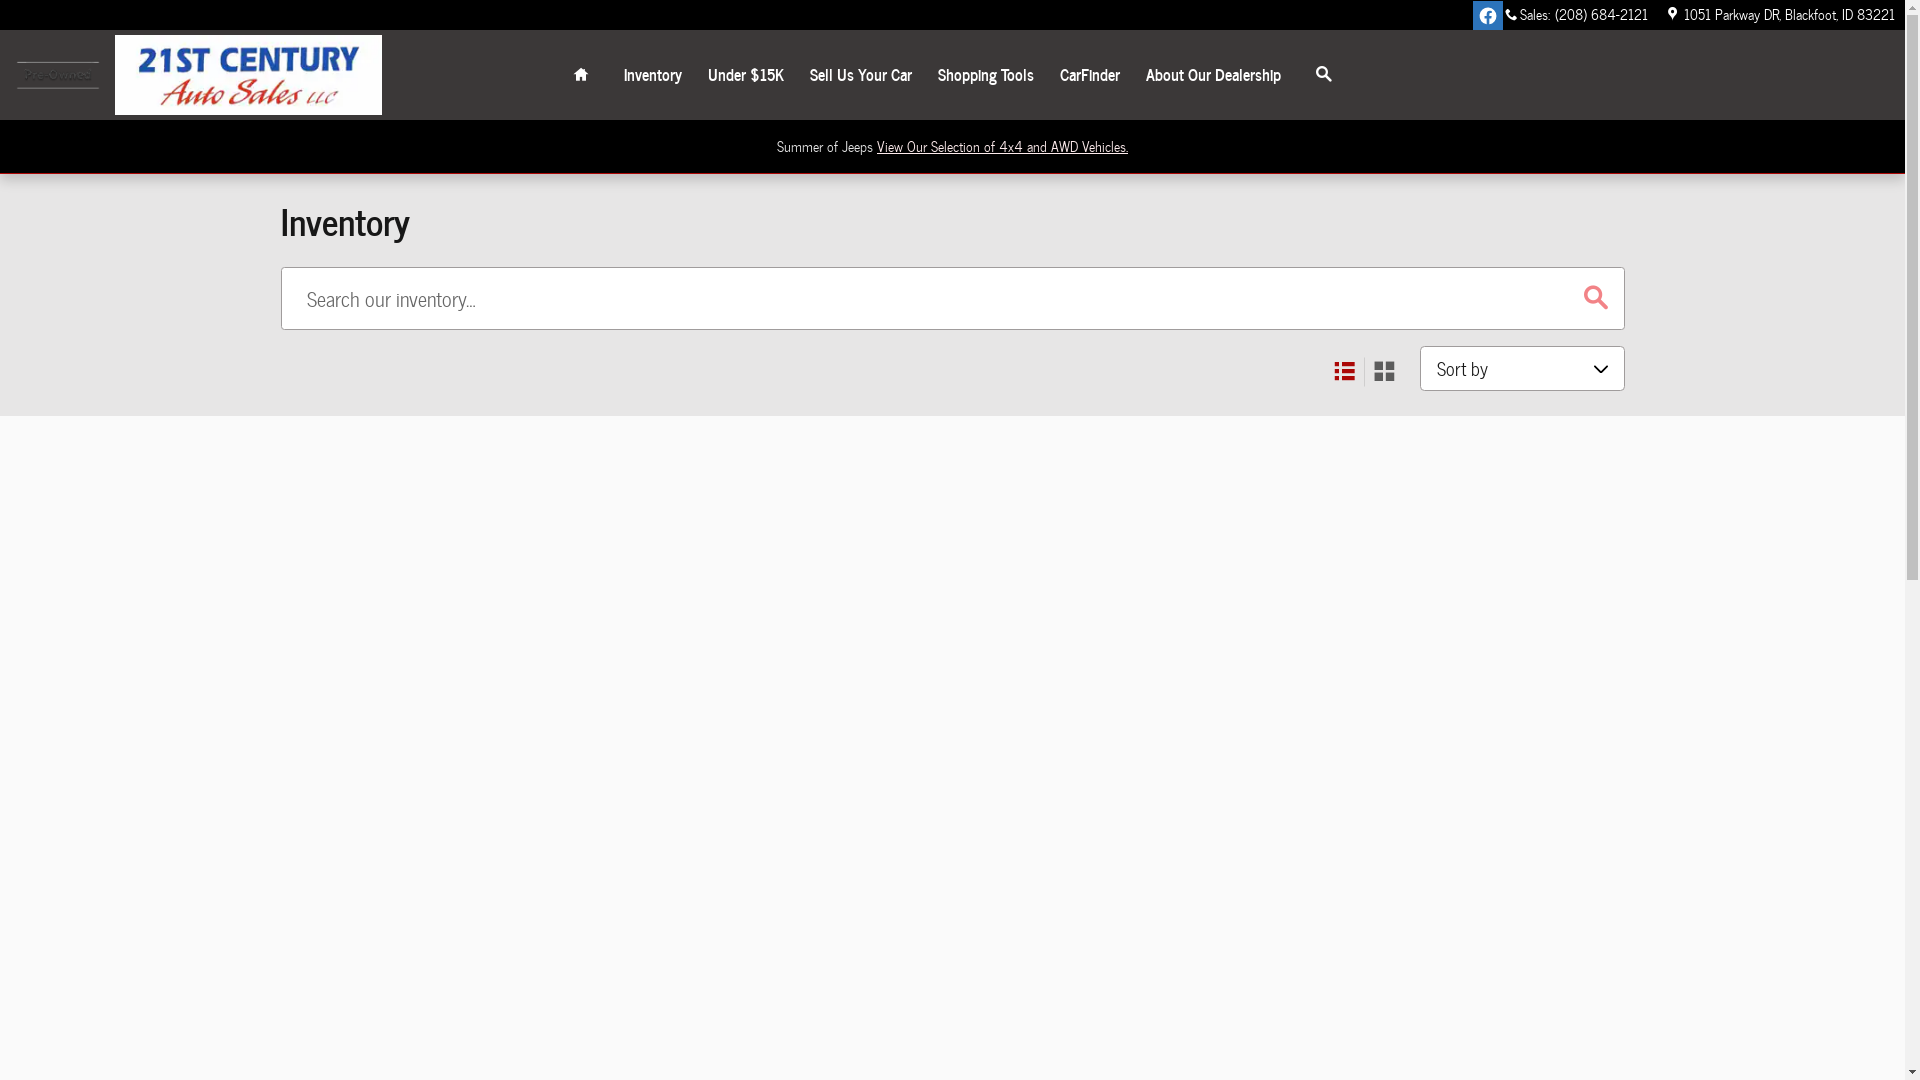  Describe the element at coordinates (986, 75) in the screenshot. I see `Shopping Tools` at that location.